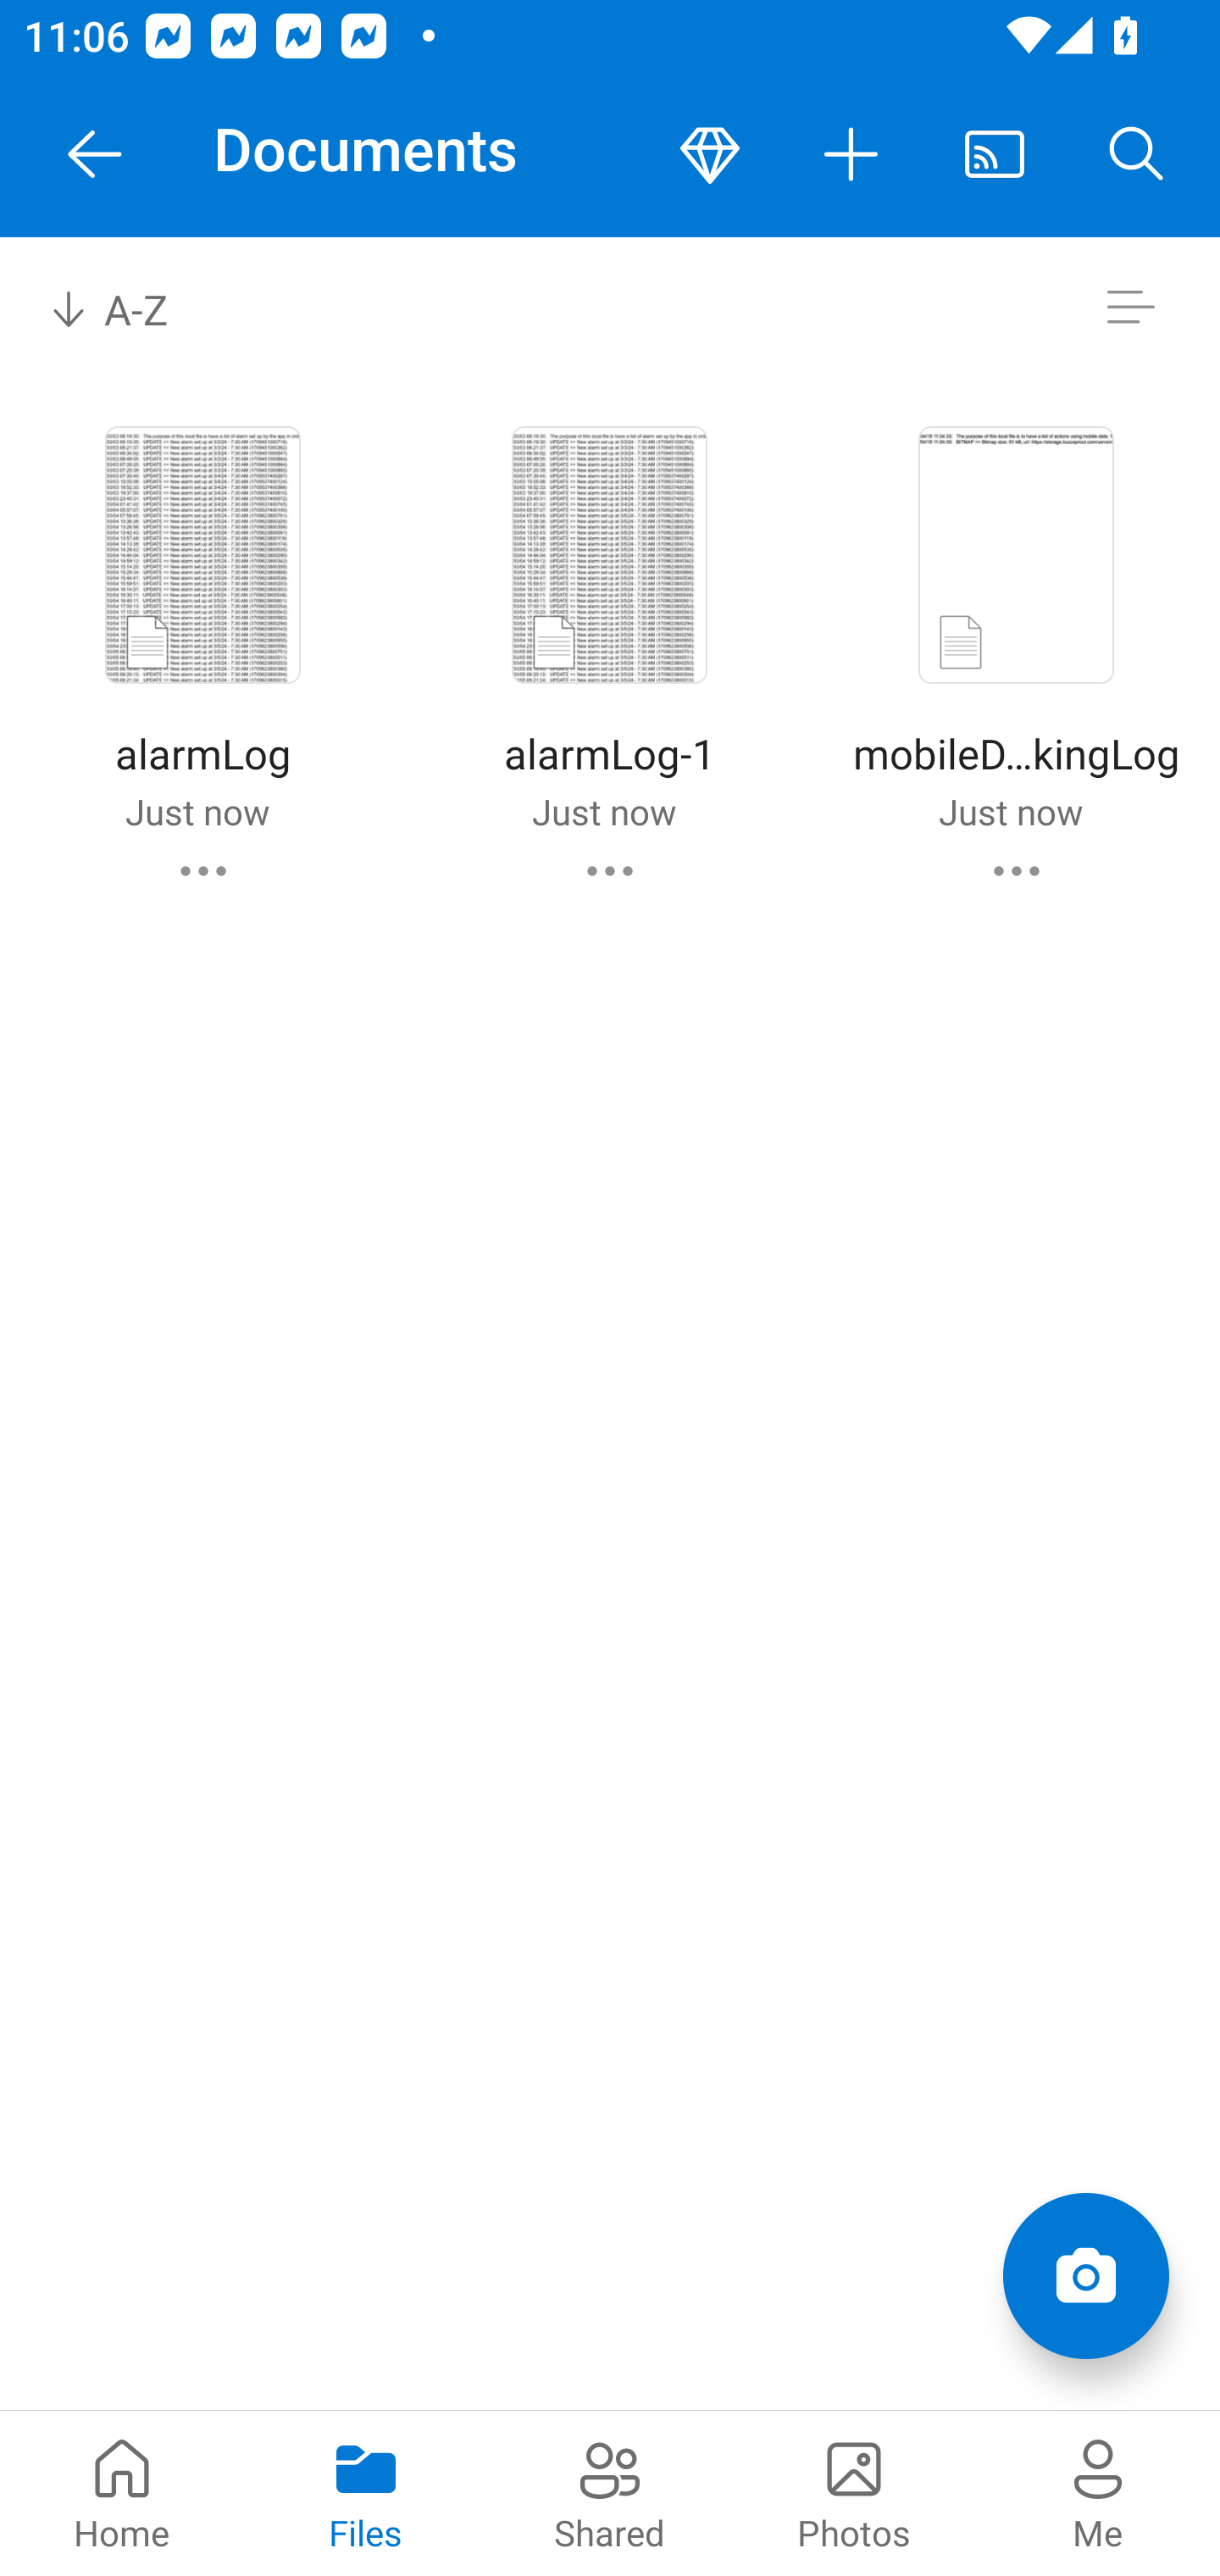  What do you see at coordinates (610, 870) in the screenshot?
I see `alarmLog-1 commands` at bounding box center [610, 870].